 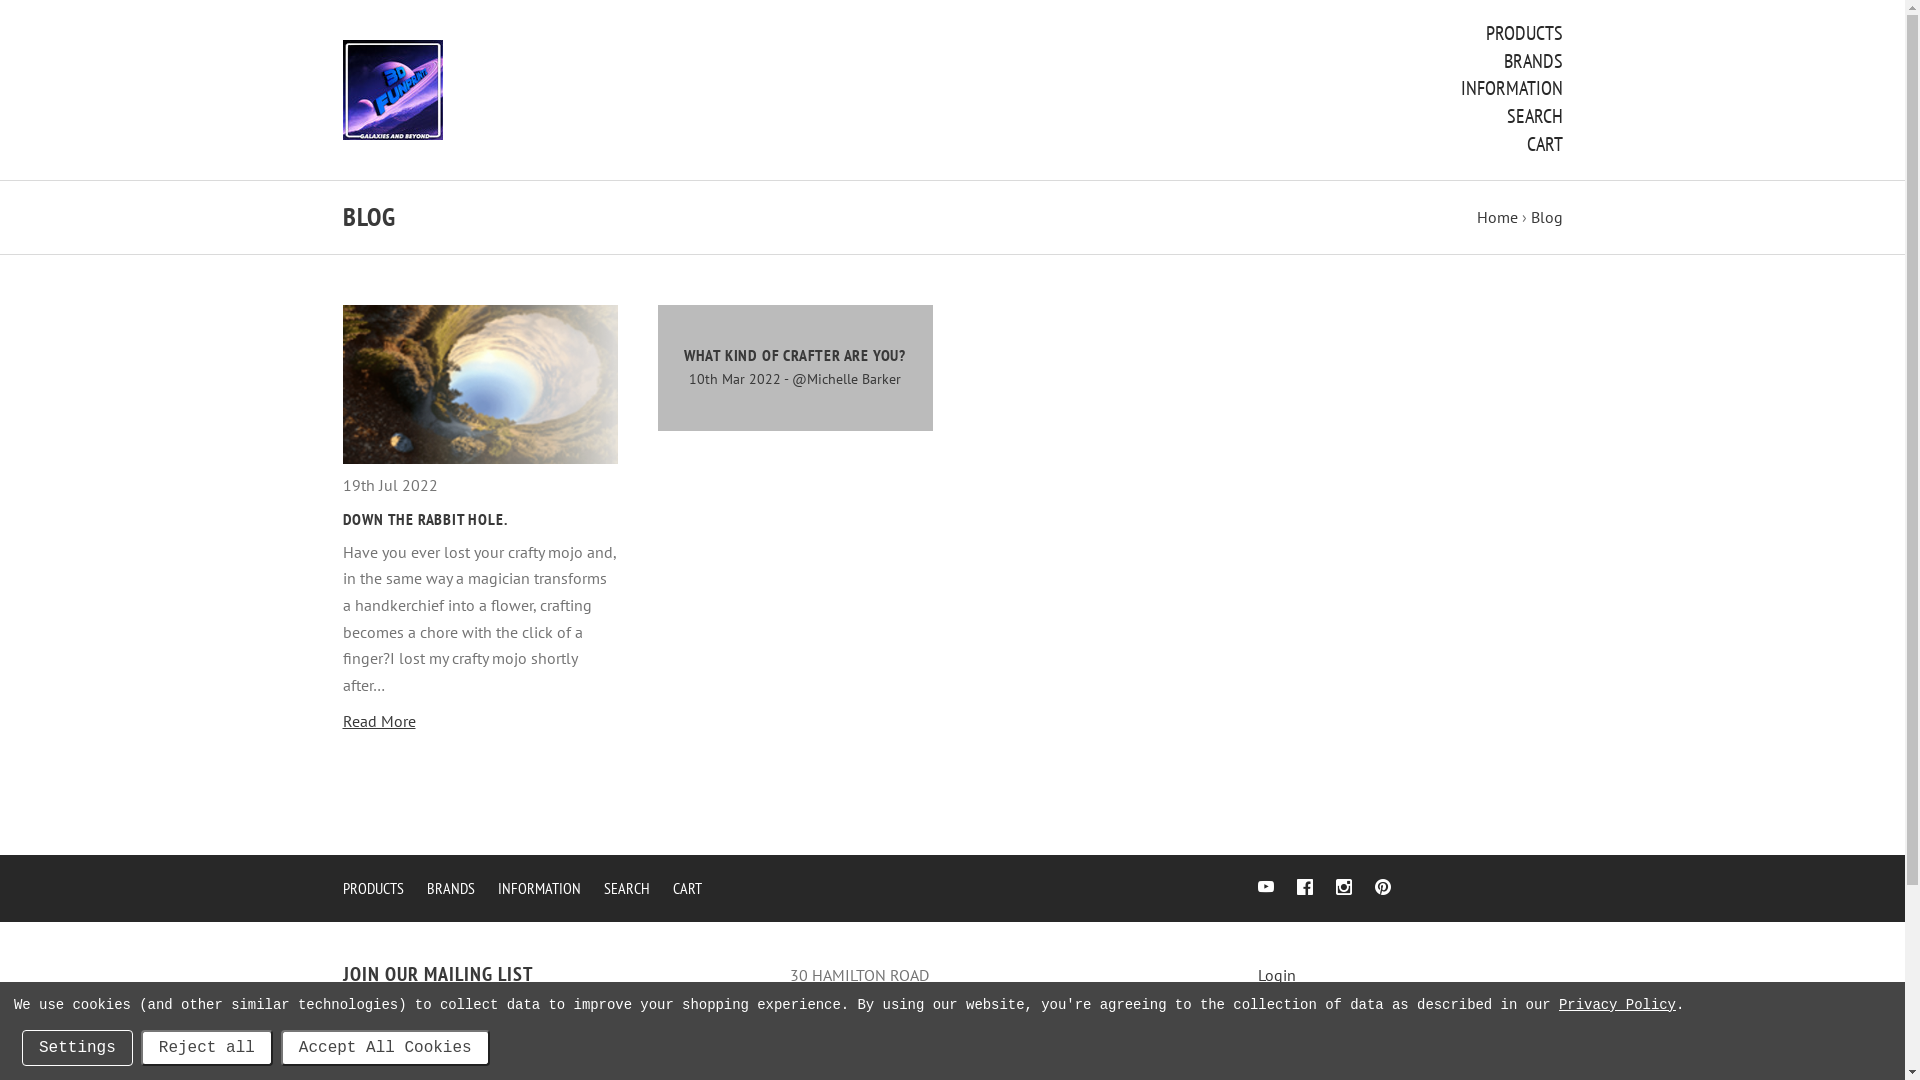 I want to click on PRODUCTS, so click(x=1524, y=33).